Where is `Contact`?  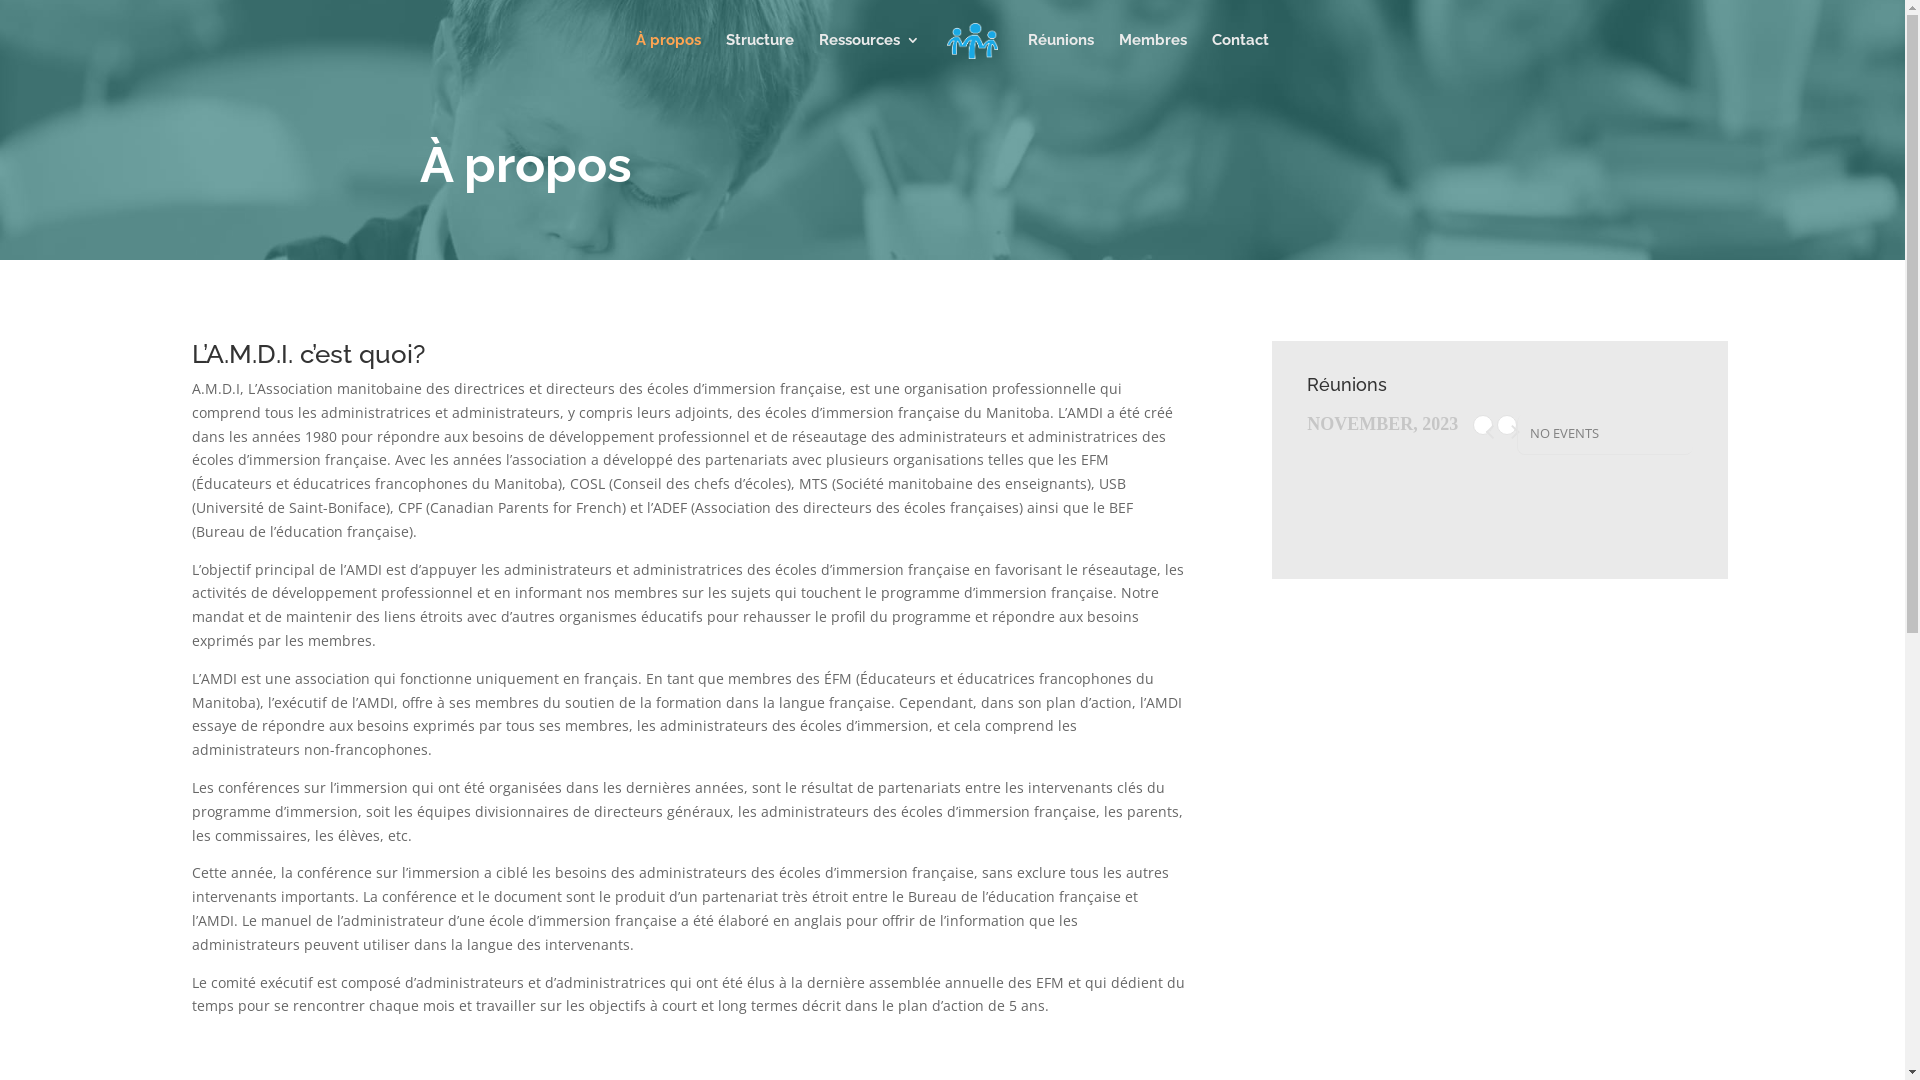 Contact is located at coordinates (1240, 56).